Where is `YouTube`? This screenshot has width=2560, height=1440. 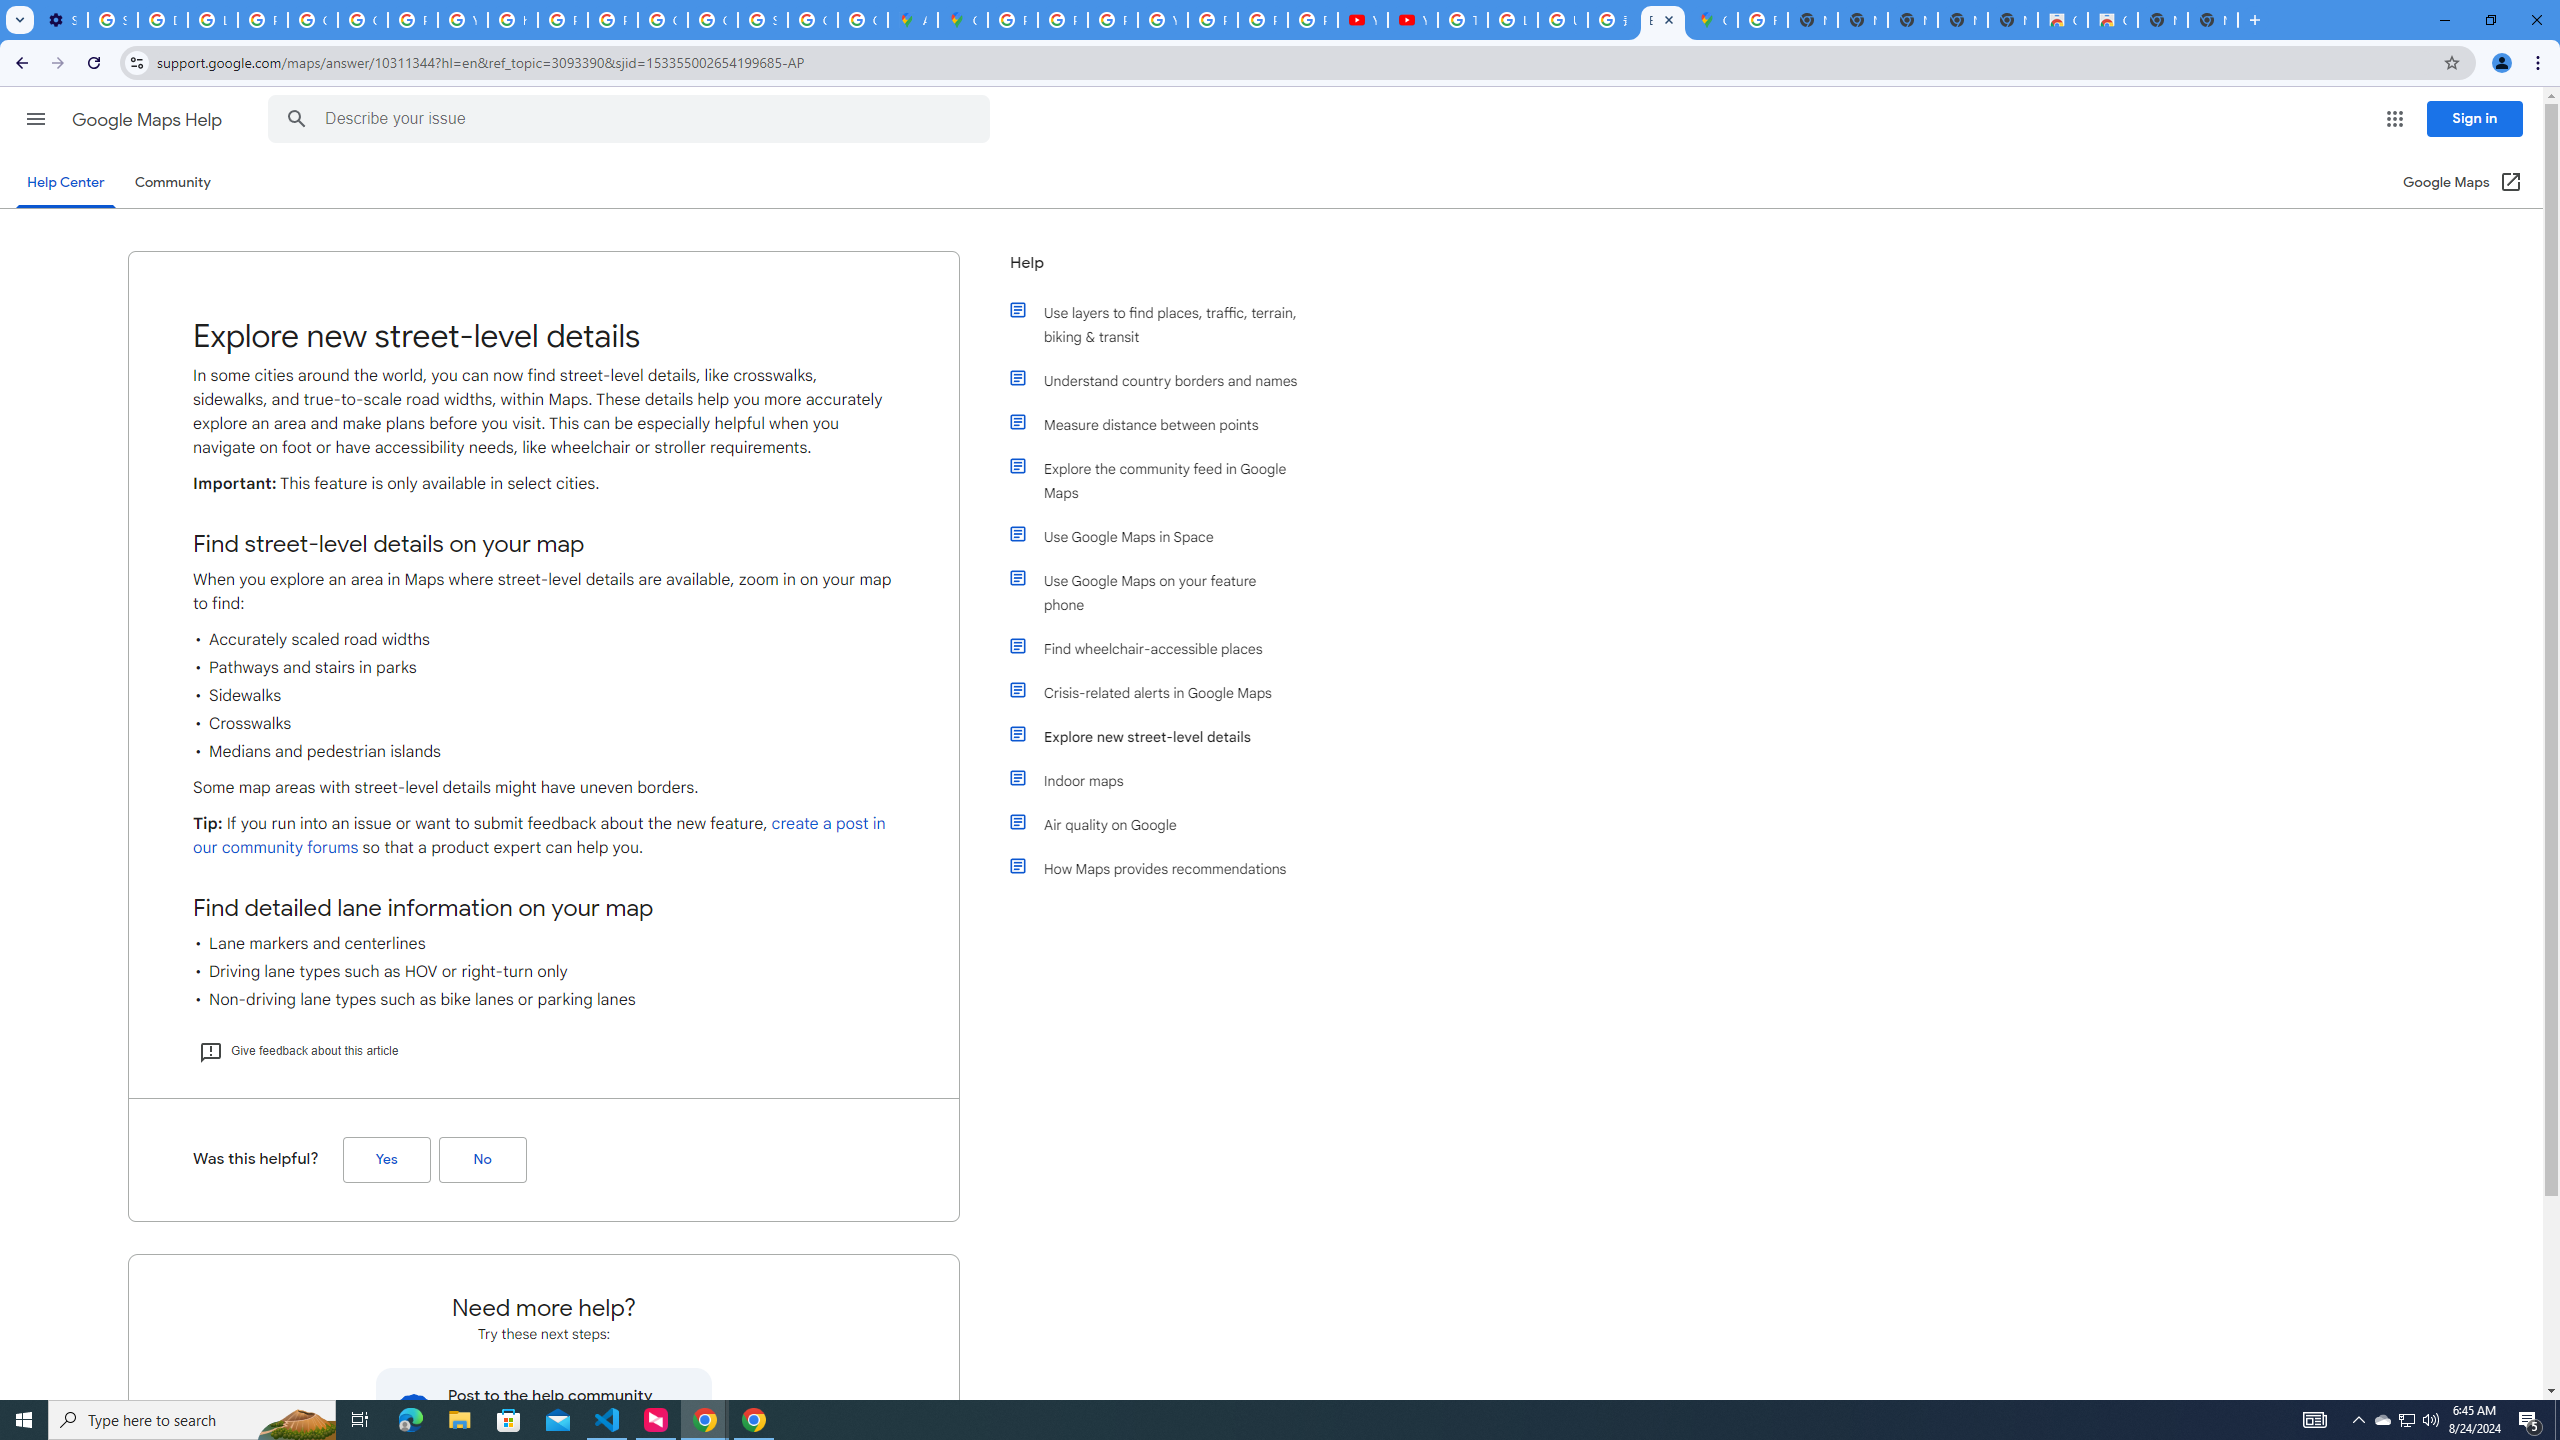 YouTube is located at coordinates (463, 20).